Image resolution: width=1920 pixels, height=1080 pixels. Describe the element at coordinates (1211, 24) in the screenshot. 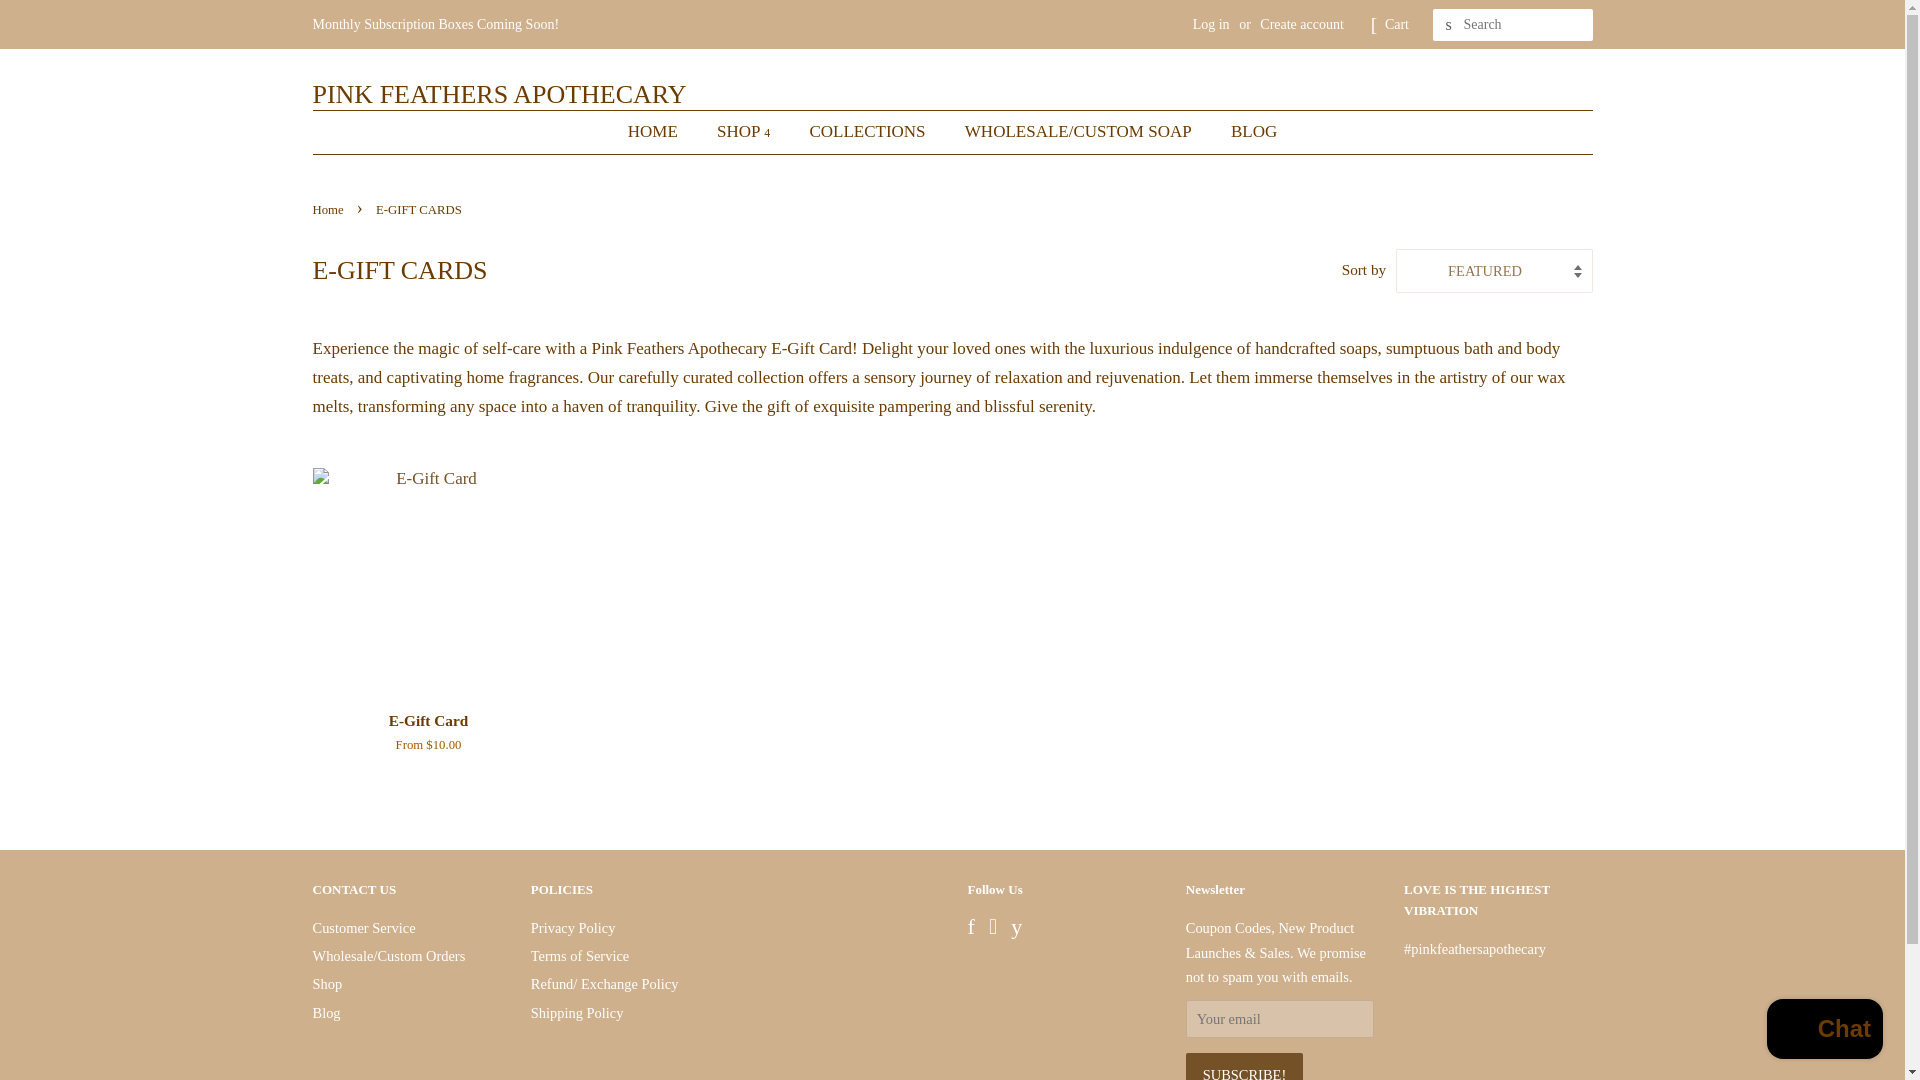

I see `Log in` at that location.